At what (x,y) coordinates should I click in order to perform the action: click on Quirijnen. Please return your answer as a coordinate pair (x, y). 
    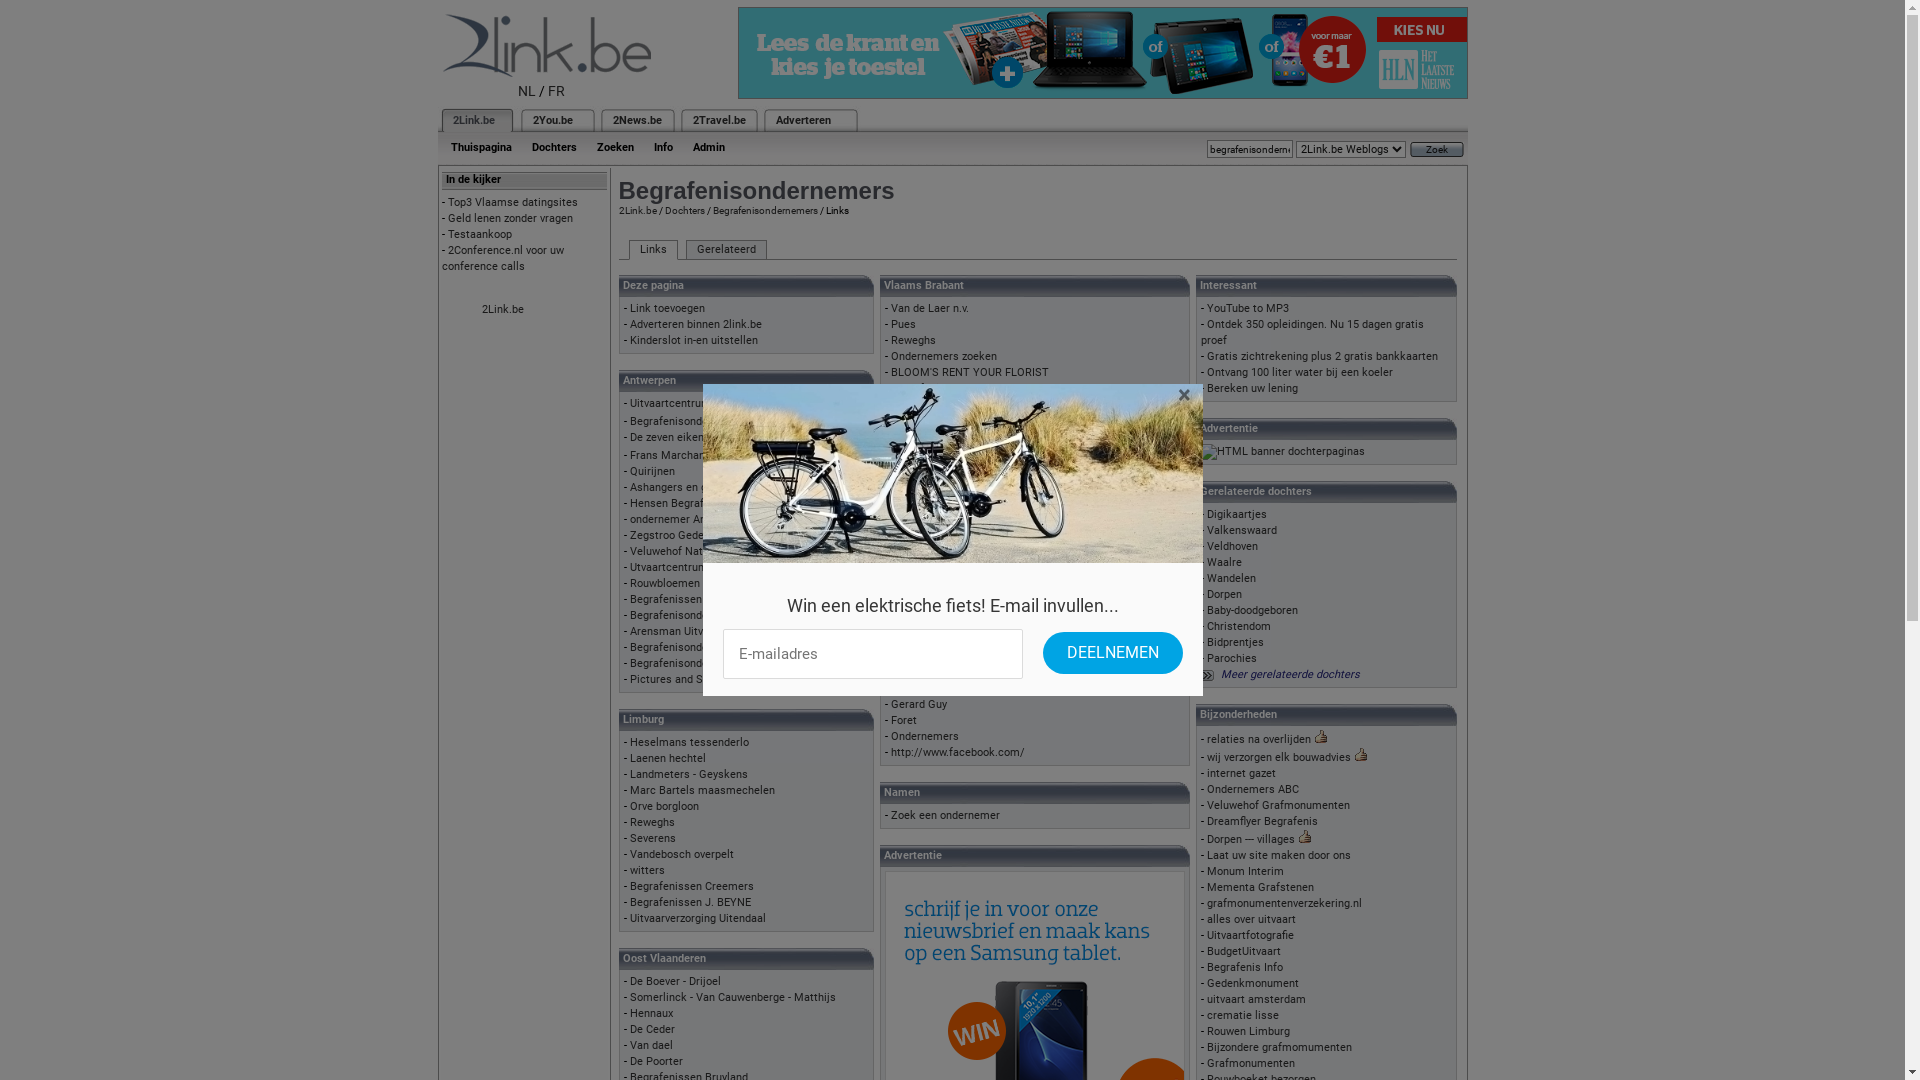
    Looking at the image, I should click on (652, 472).